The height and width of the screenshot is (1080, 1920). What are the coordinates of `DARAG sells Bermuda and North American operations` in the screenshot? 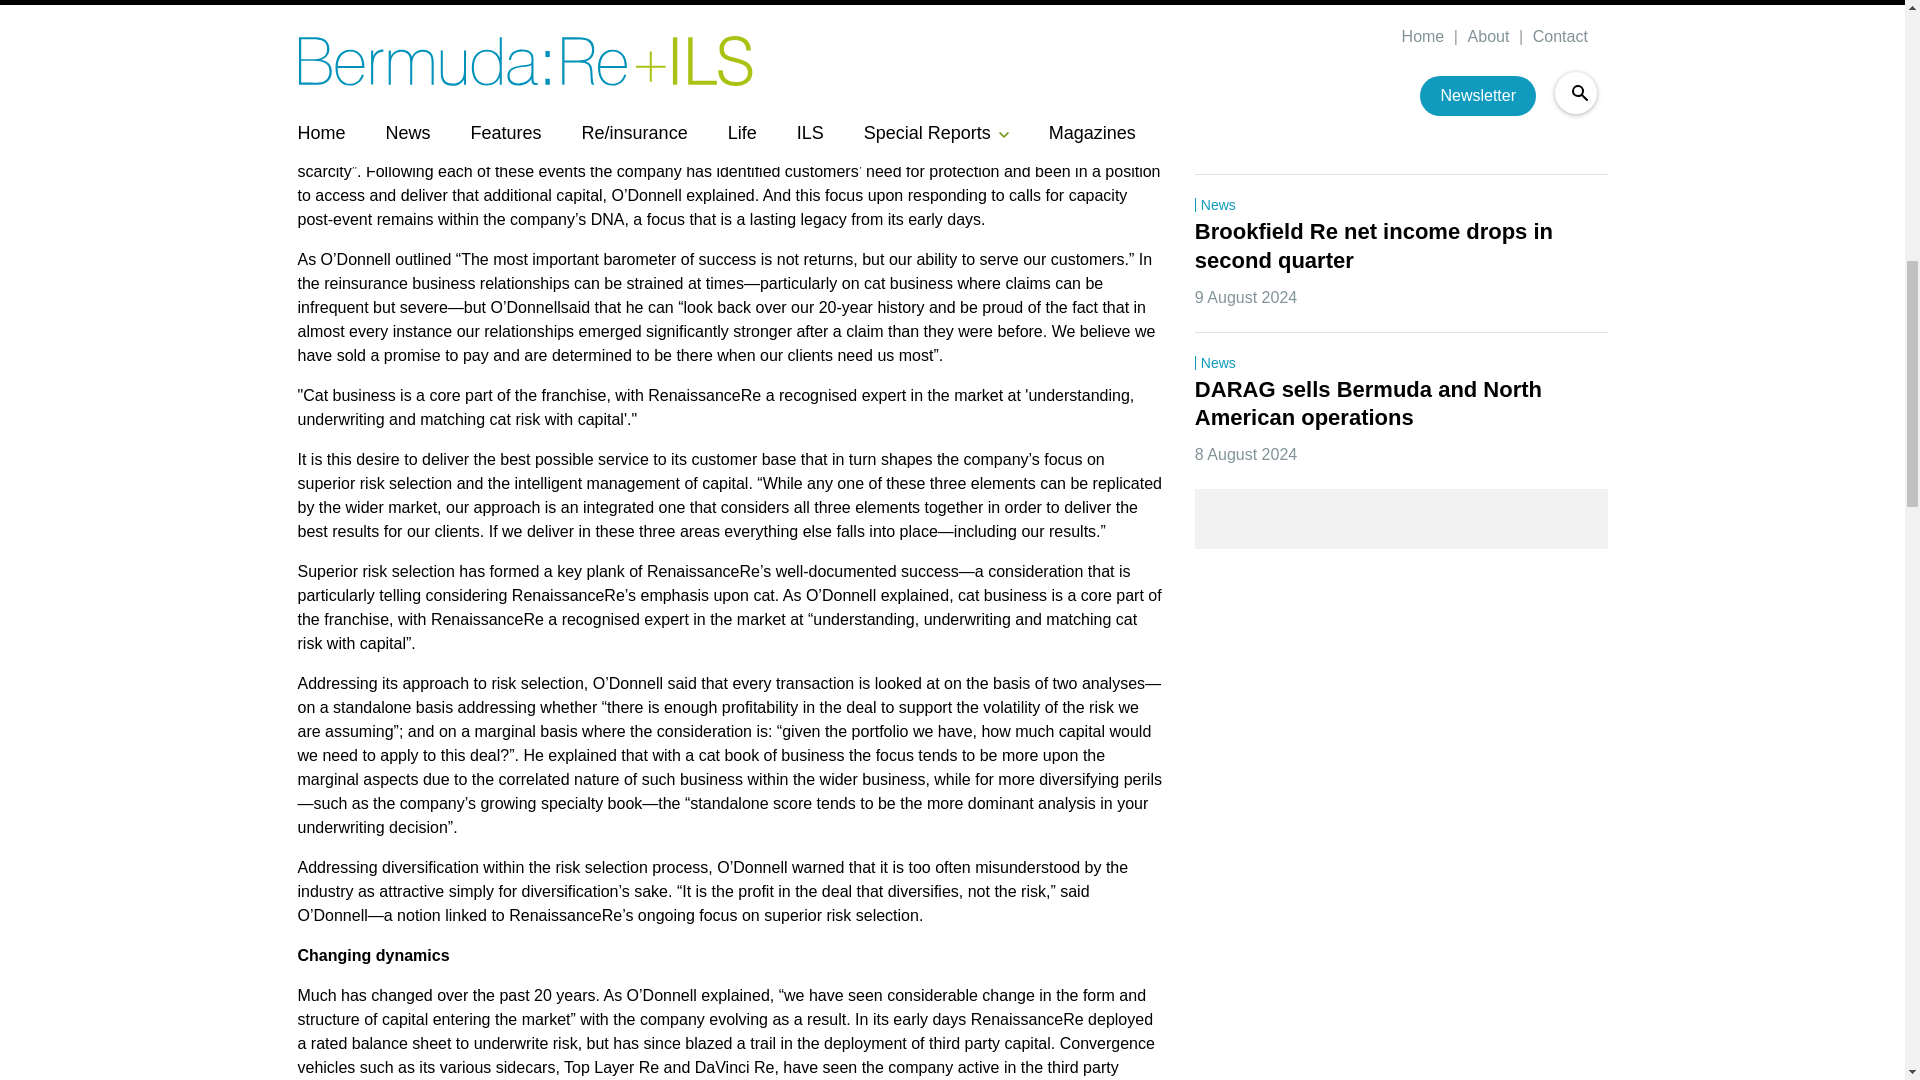 It's located at (1370, 405).